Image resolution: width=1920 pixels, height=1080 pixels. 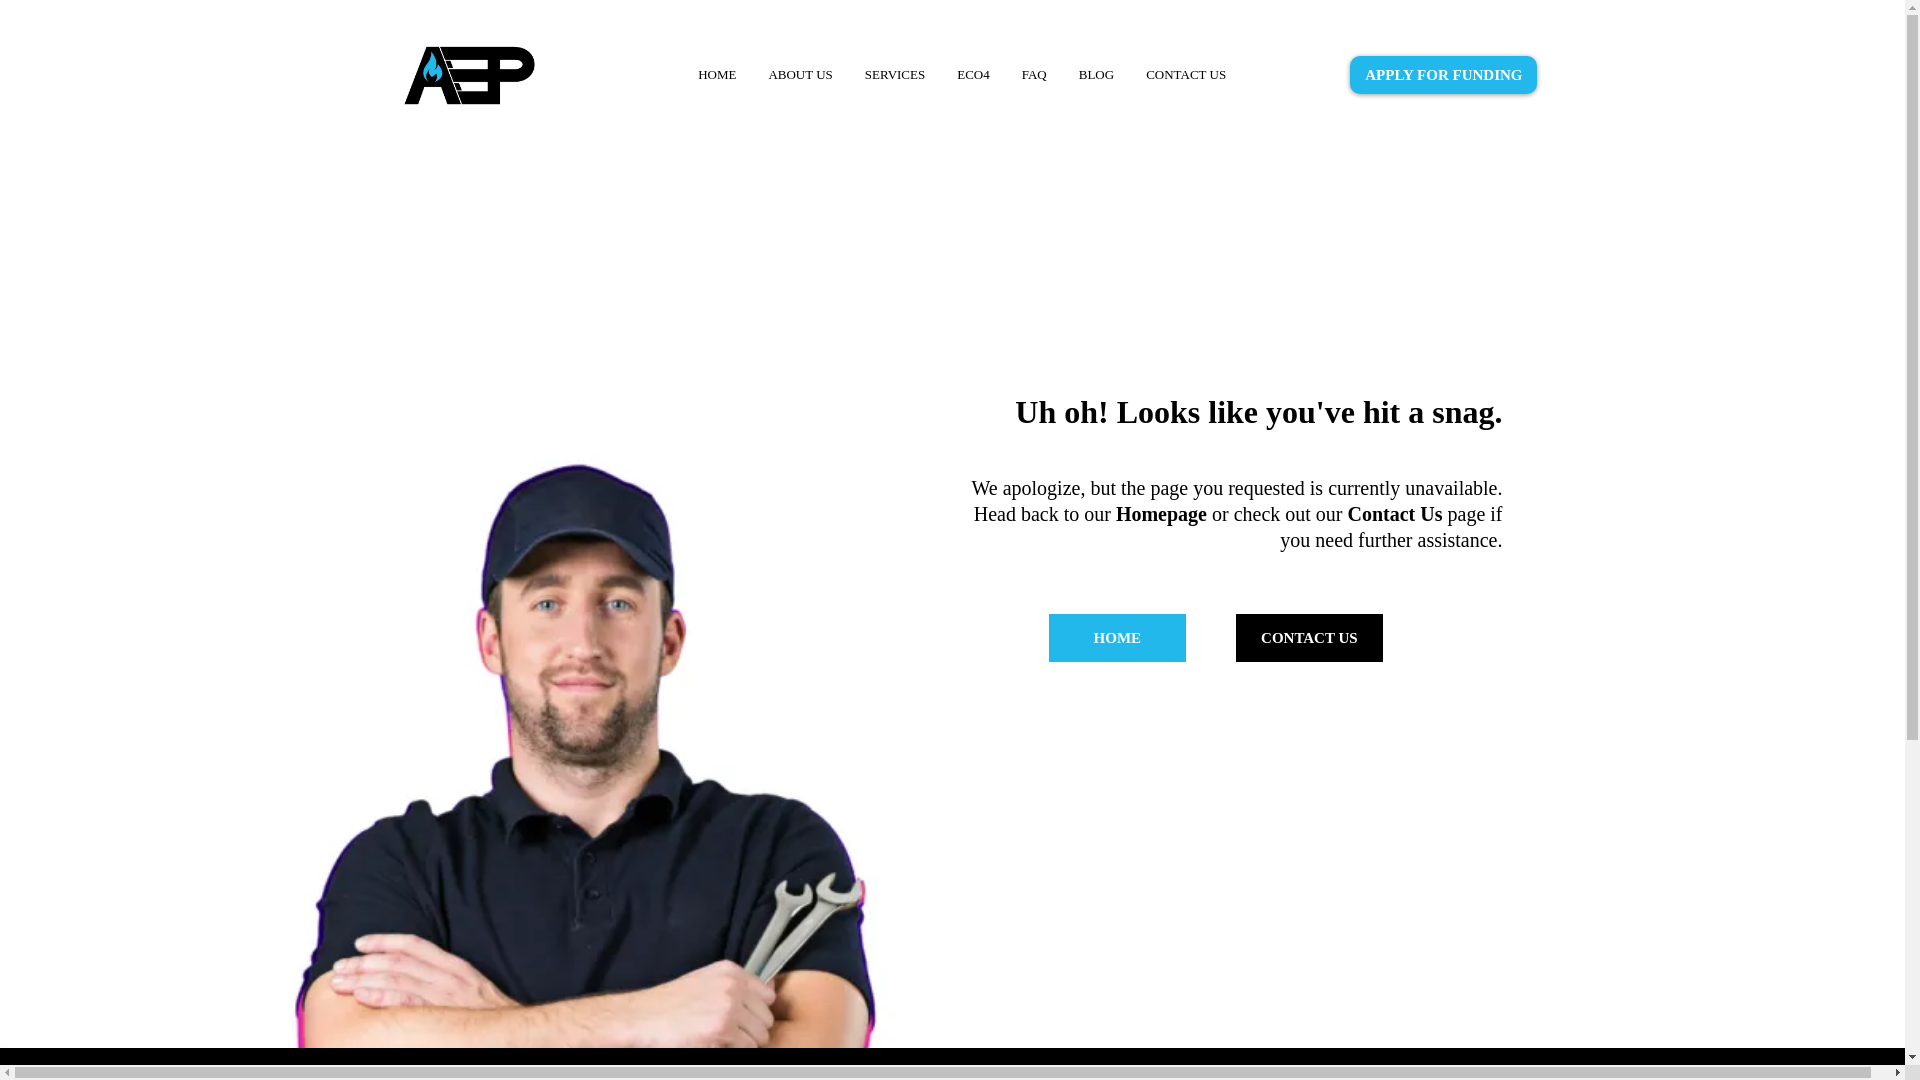 I want to click on HOME, so click(x=1117, y=638).